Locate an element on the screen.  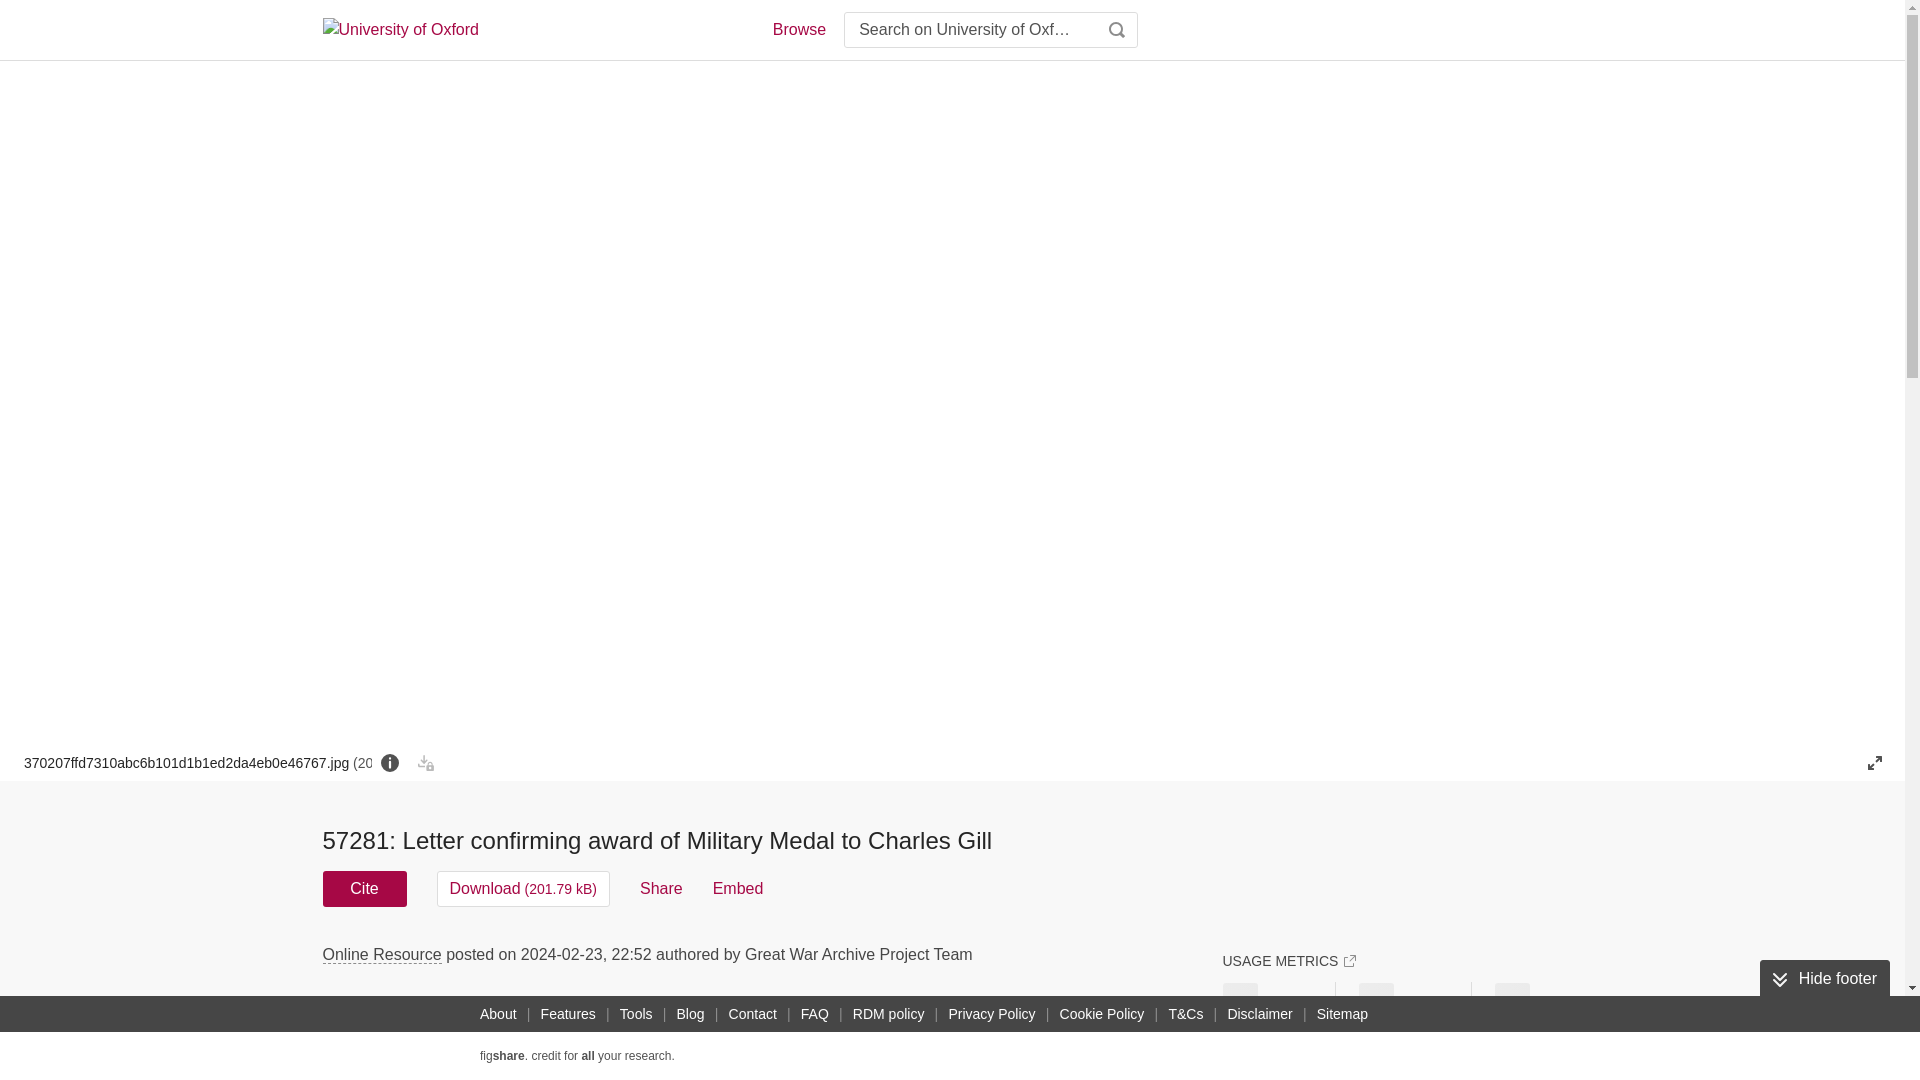
Blog is located at coordinates (690, 1014).